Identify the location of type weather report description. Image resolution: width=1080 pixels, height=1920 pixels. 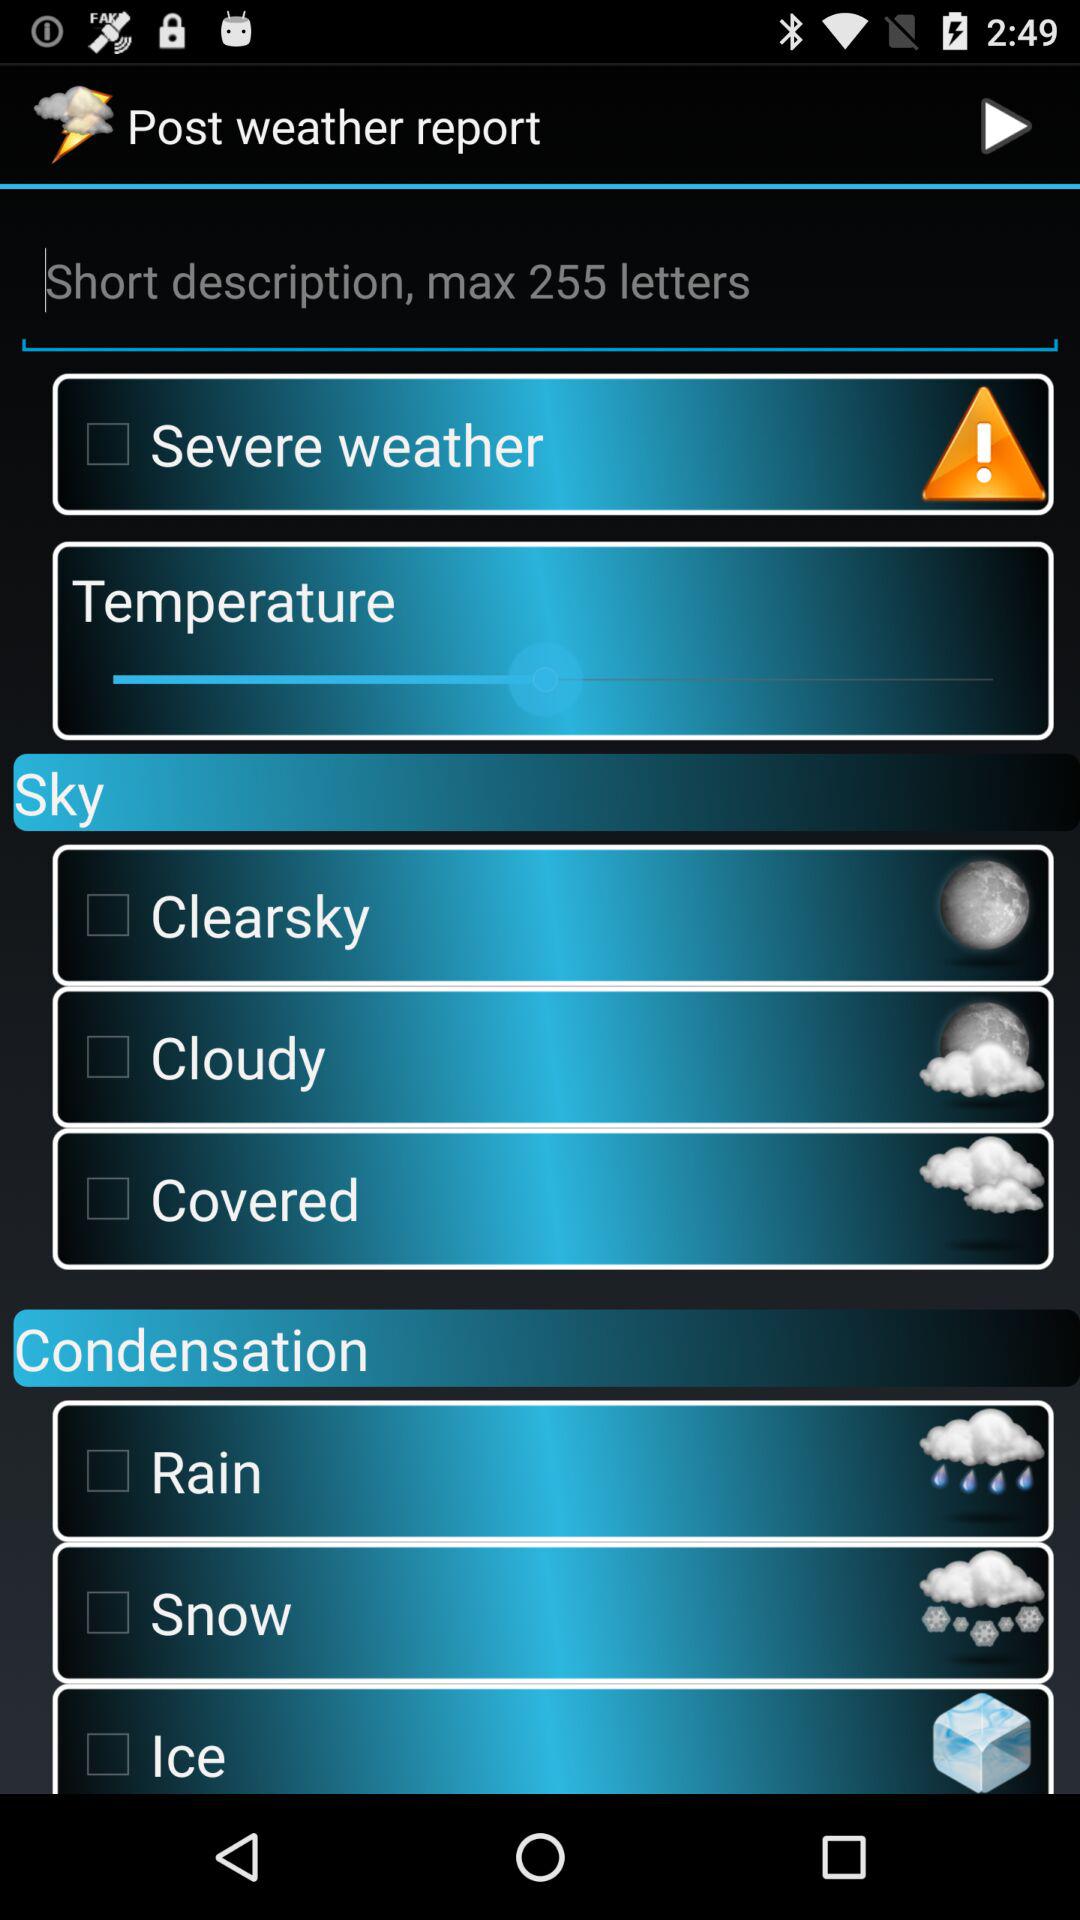
(540, 281).